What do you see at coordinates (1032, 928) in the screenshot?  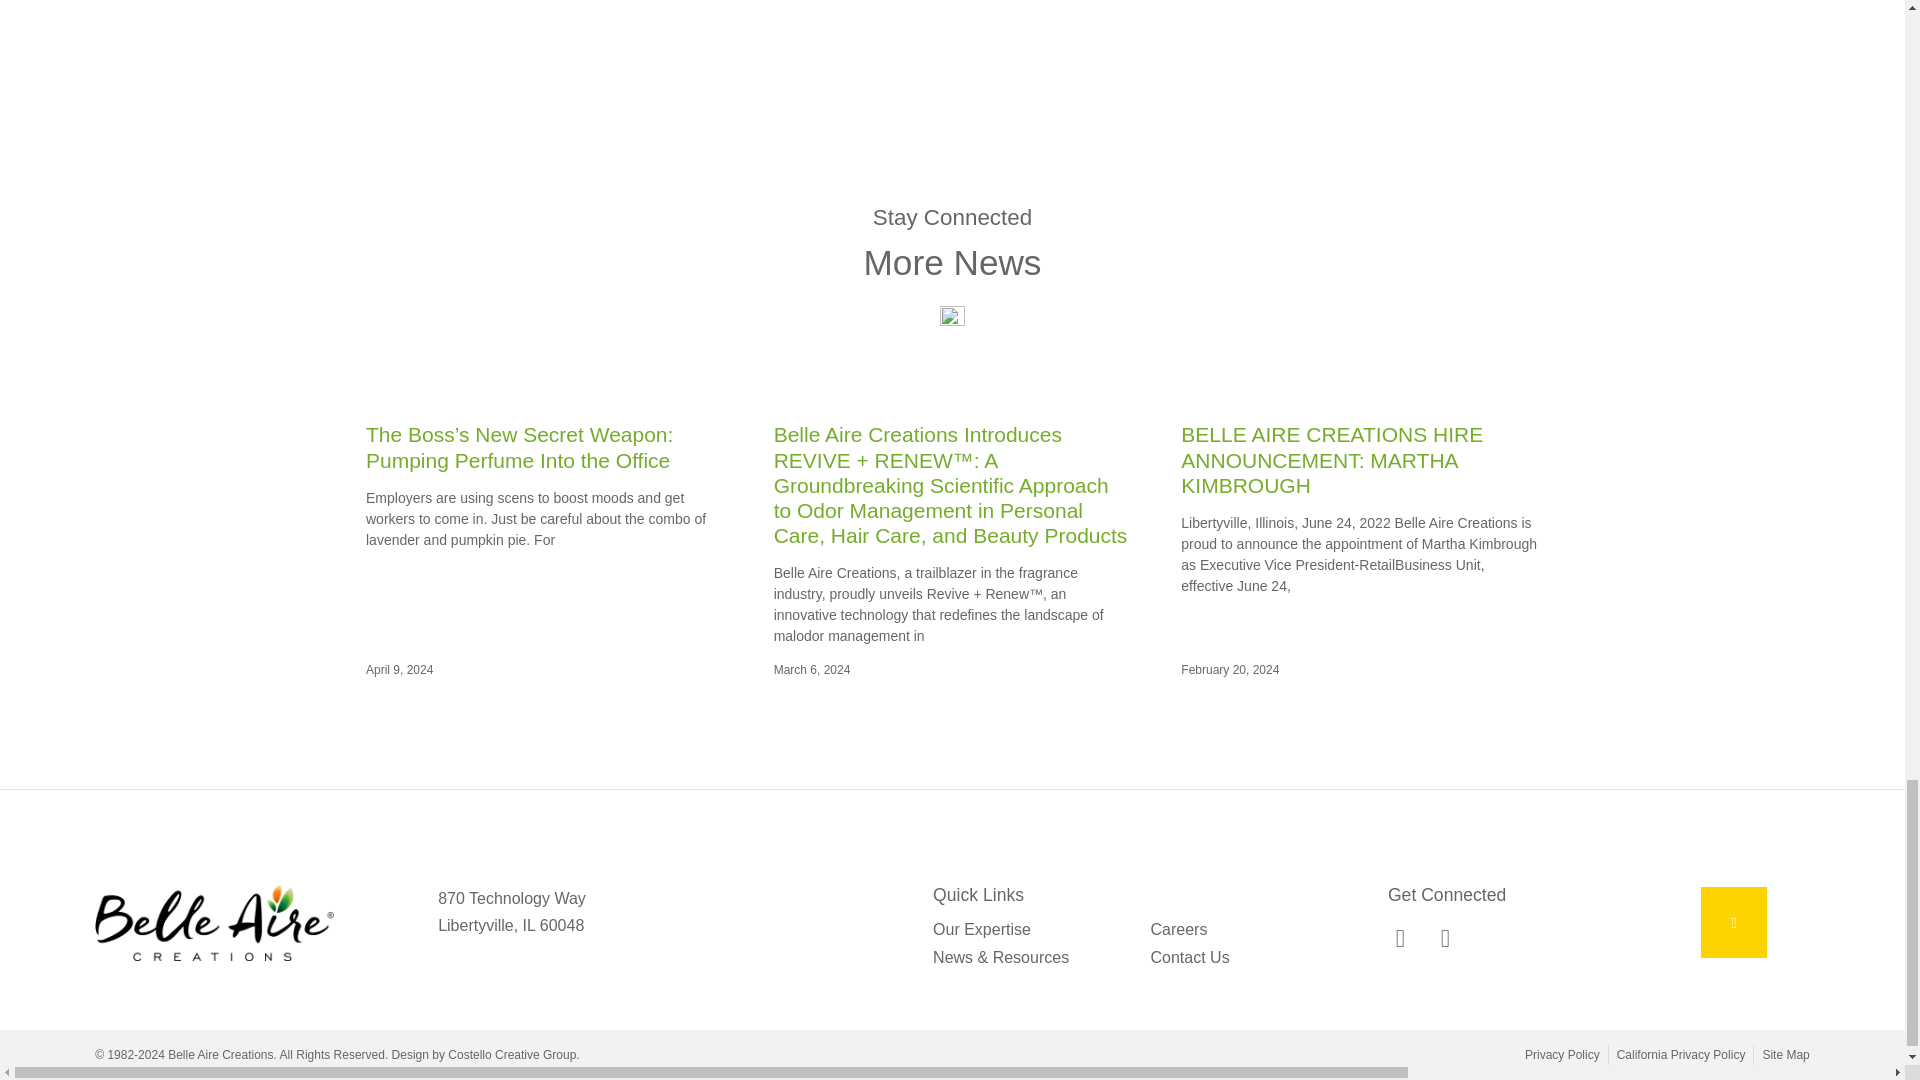 I see `Our Expertise` at bounding box center [1032, 928].